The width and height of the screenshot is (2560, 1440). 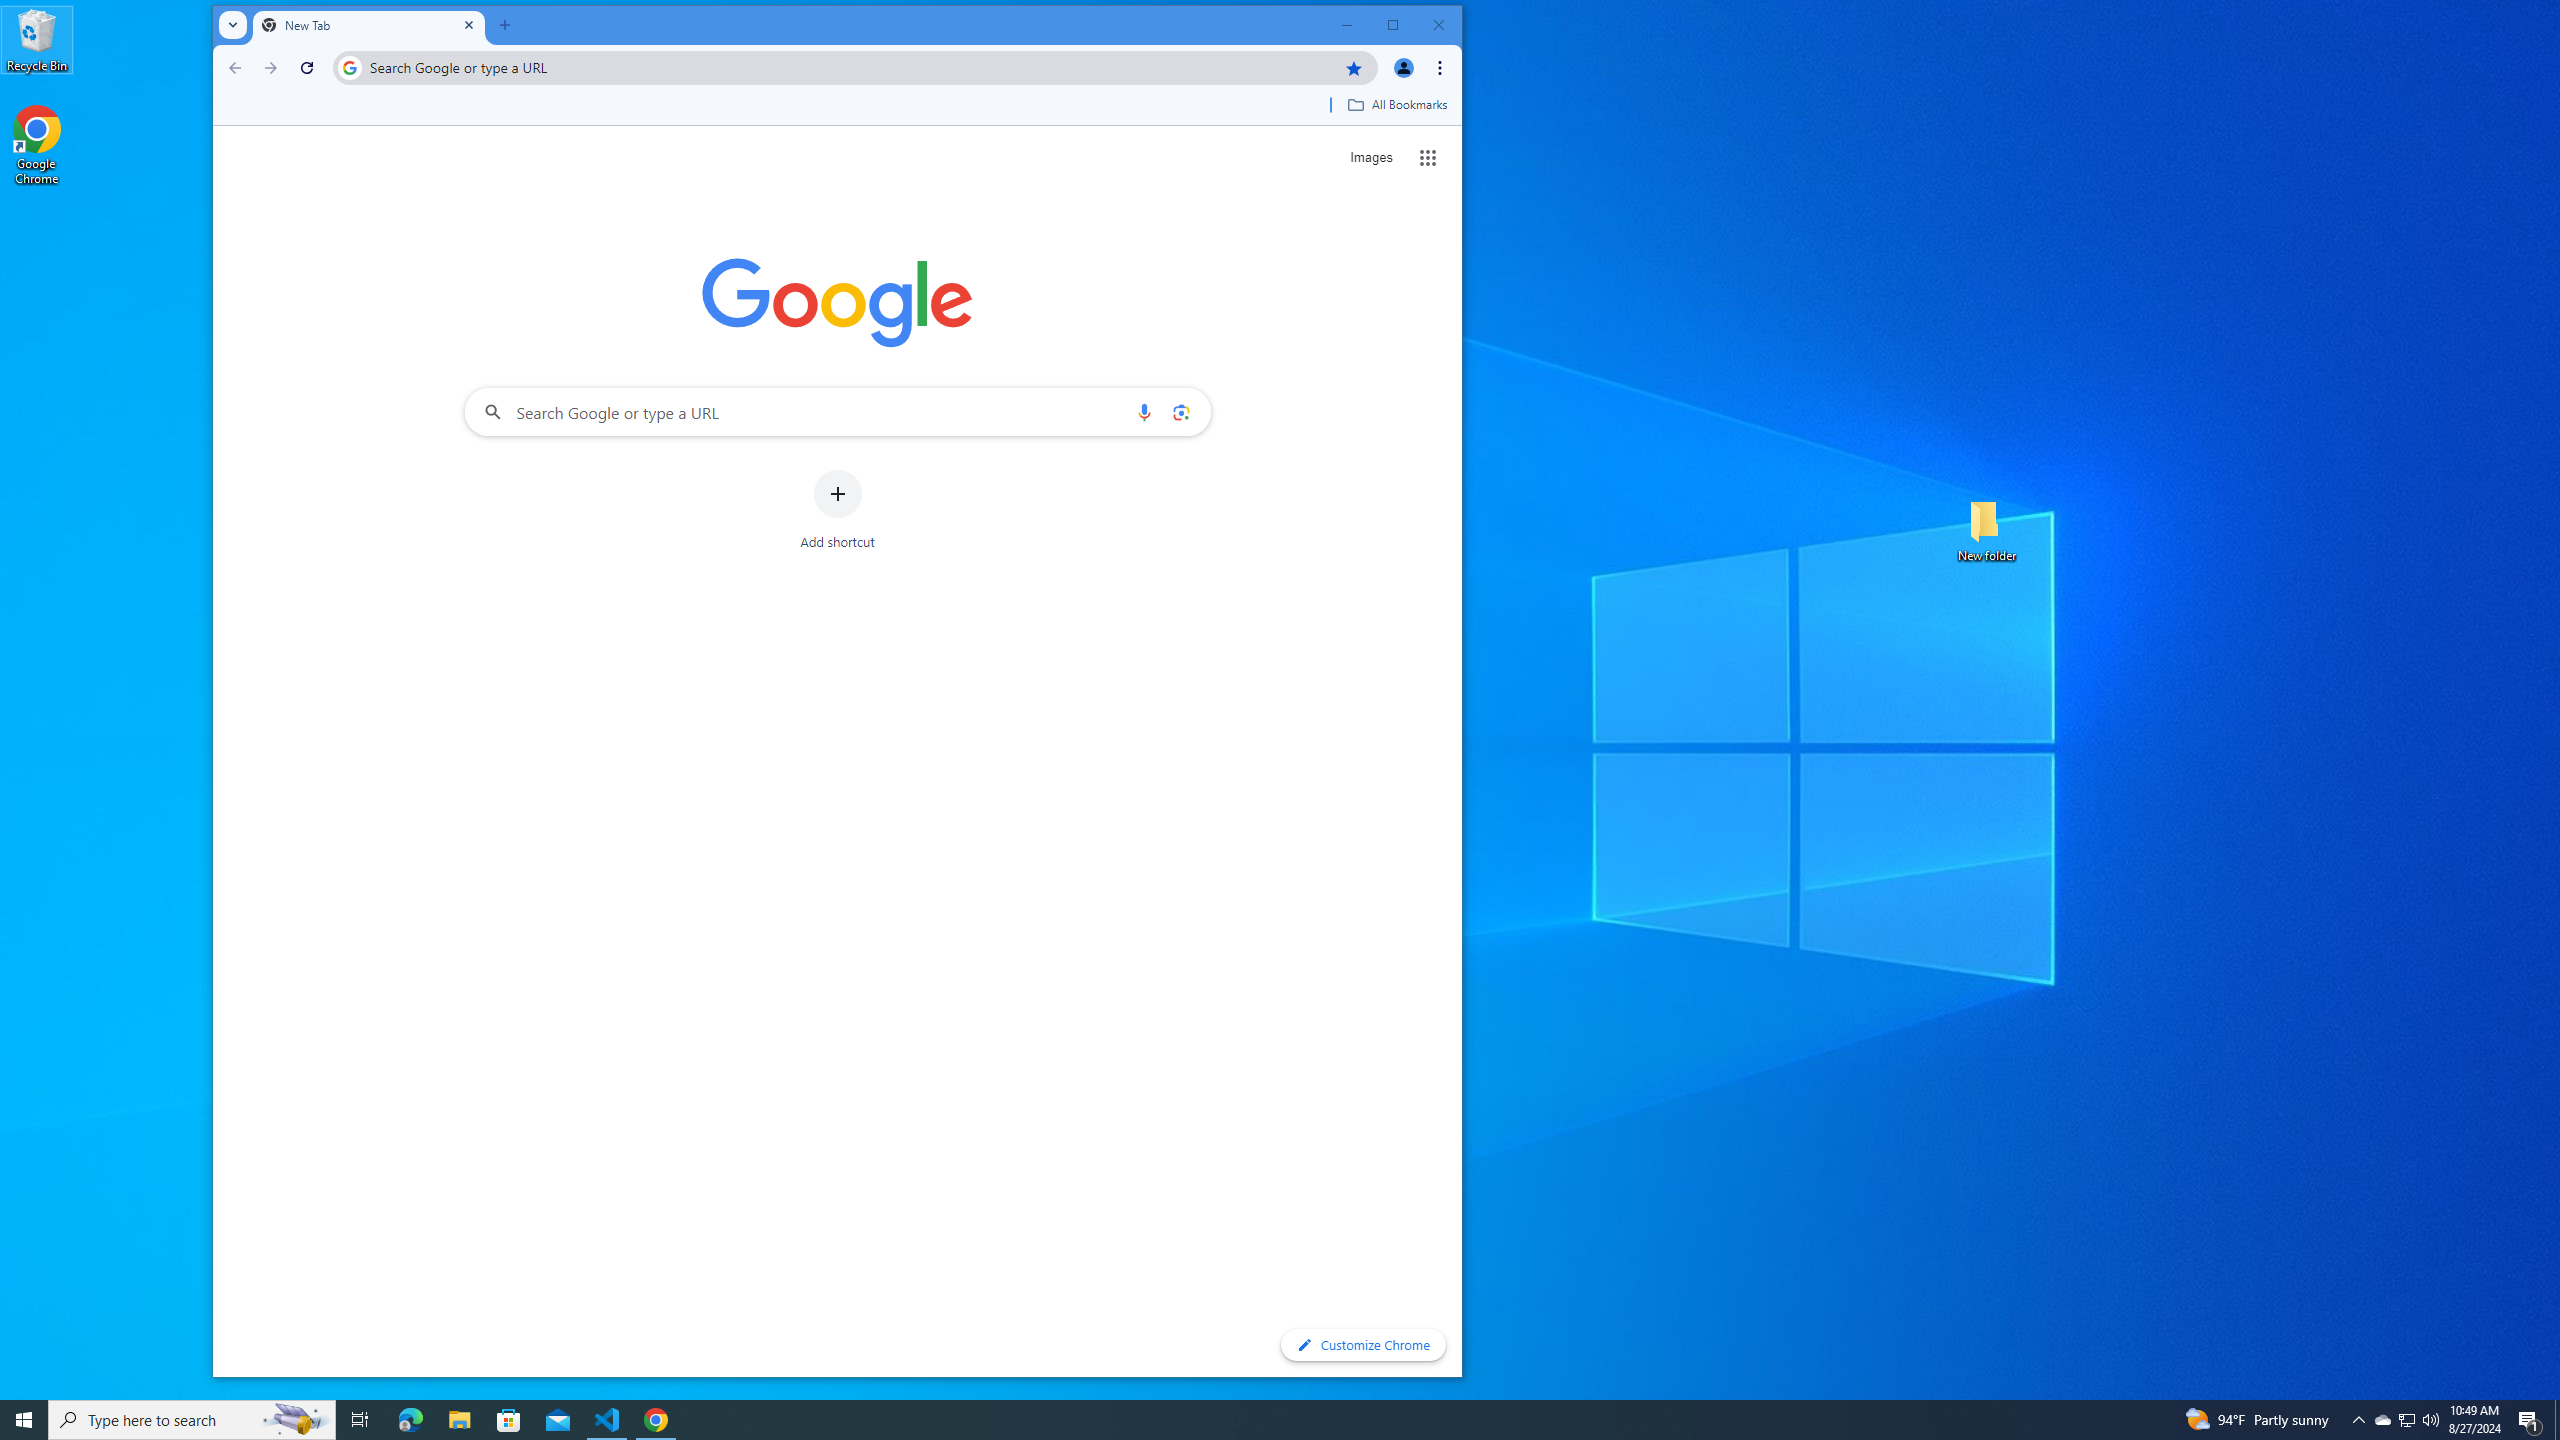 I want to click on Google Chrome, so click(x=37, y=146).